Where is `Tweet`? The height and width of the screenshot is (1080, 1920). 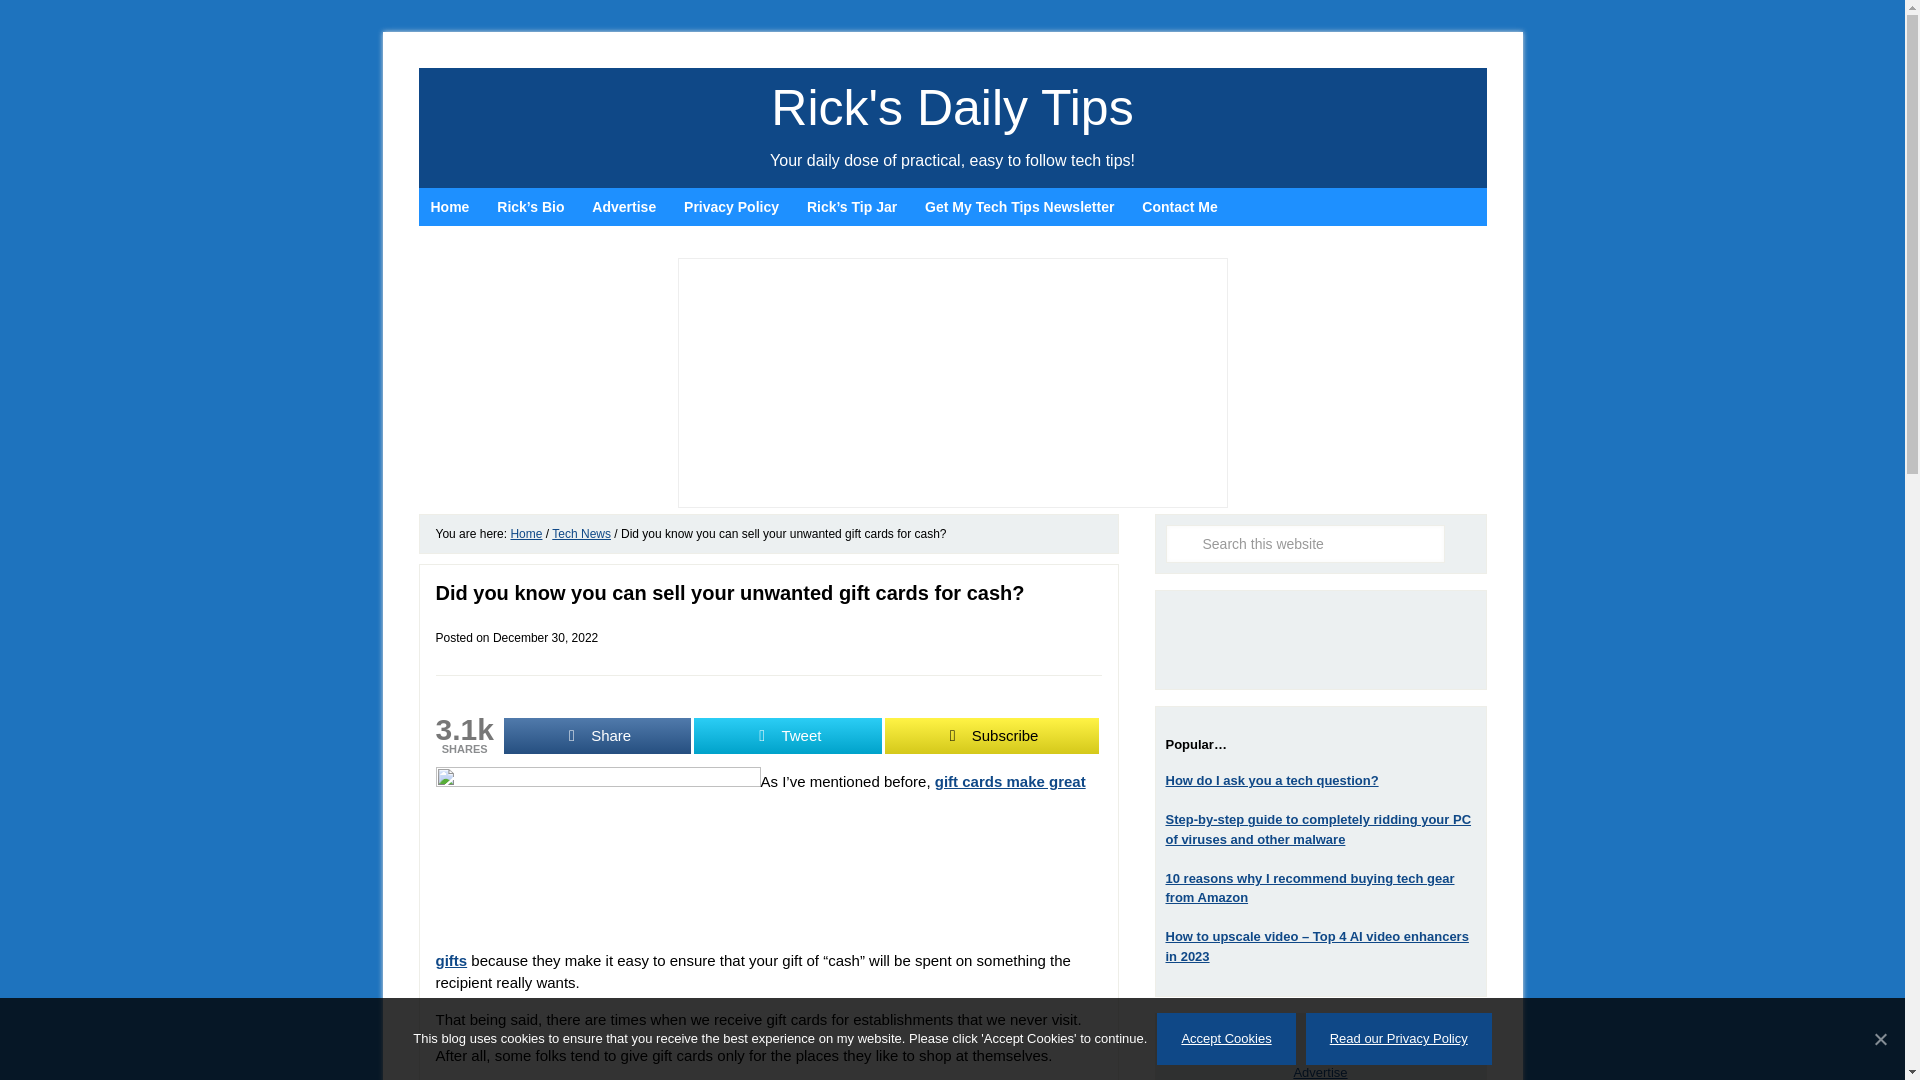 Tweet is located at coordinates (787, 736).